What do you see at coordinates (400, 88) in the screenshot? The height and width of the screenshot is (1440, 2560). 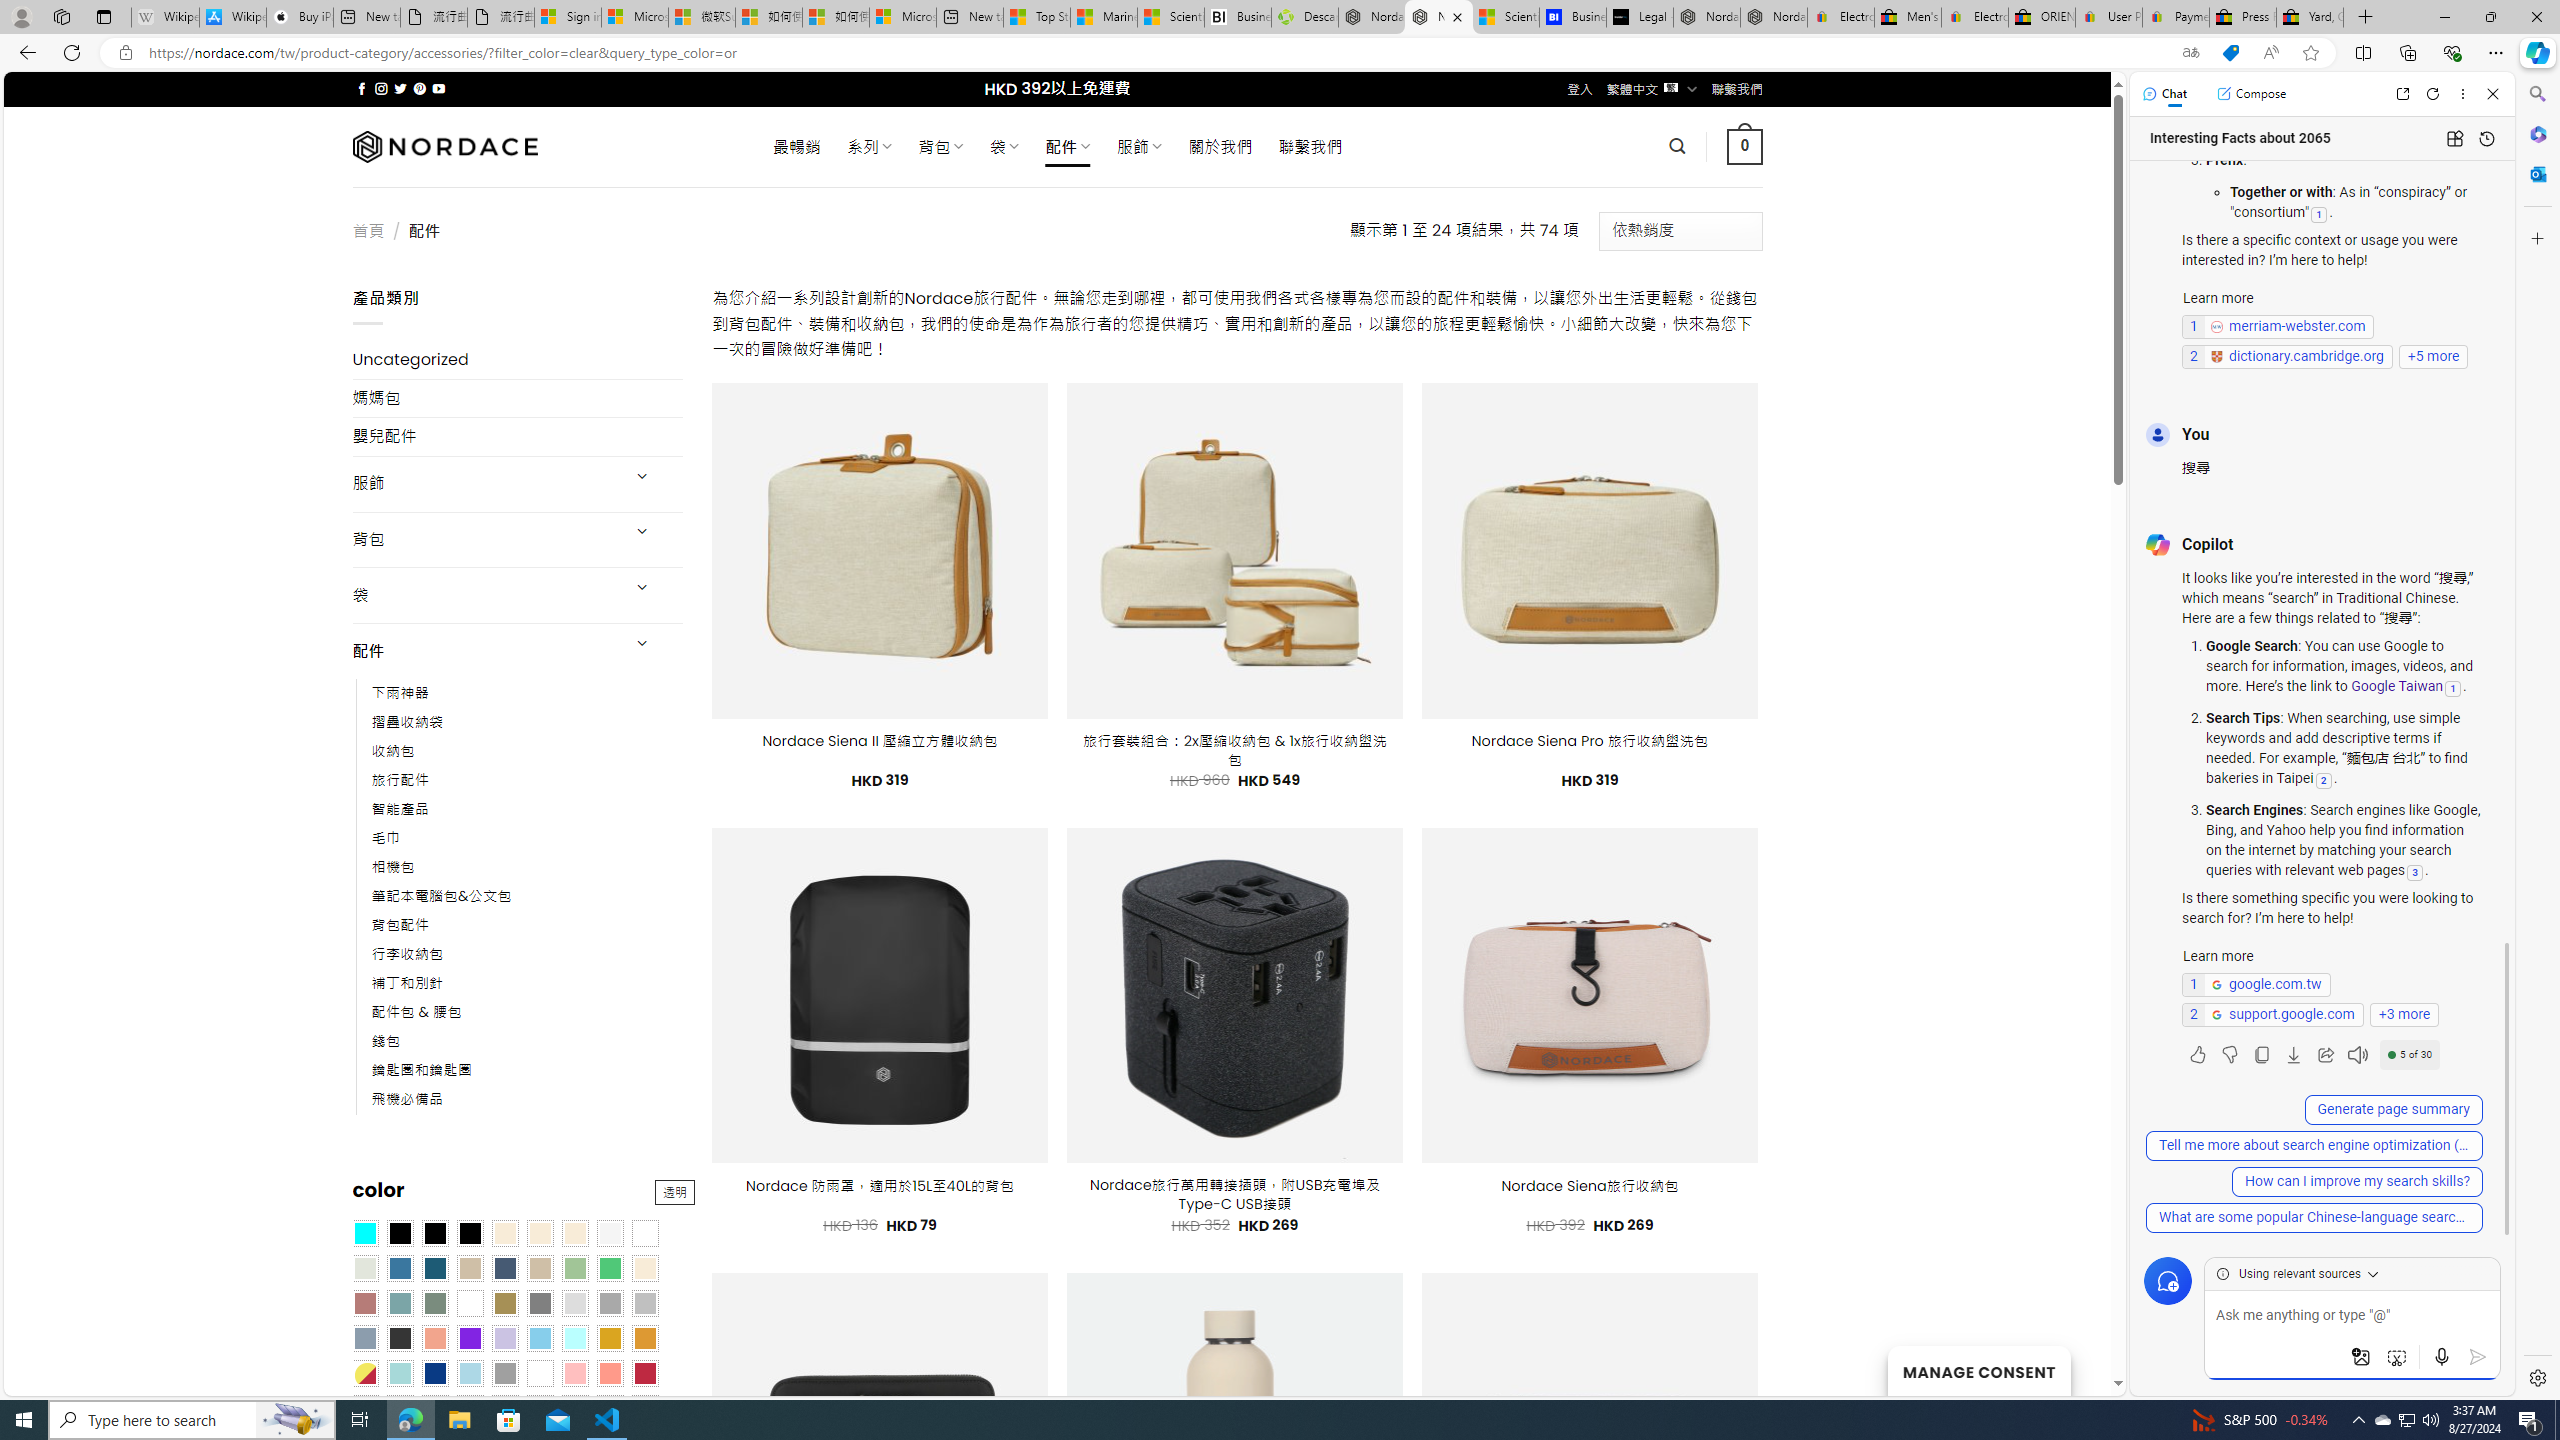 I see `Follow on Twitter` at bounding box center [400, 88].